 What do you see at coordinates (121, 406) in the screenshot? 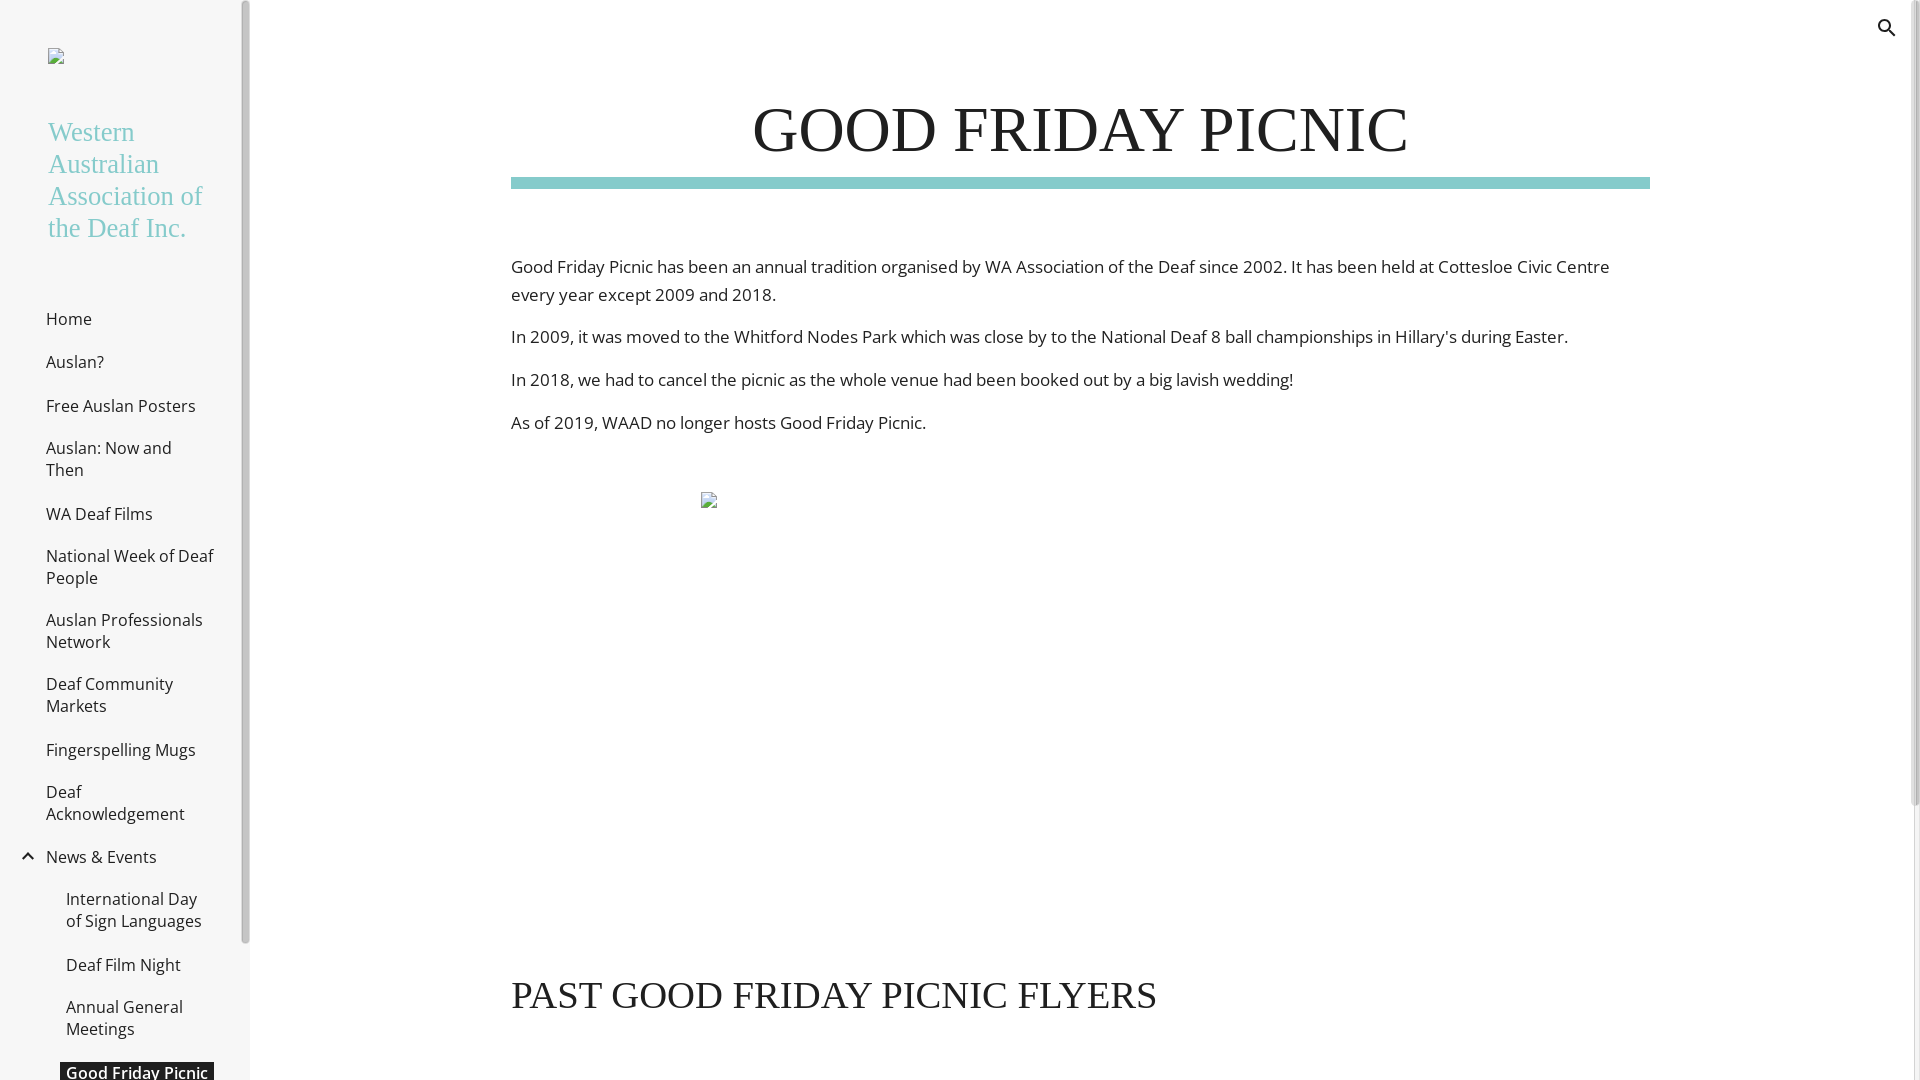
I see `Free Auslan Posters` at bounding box center [121, 406].